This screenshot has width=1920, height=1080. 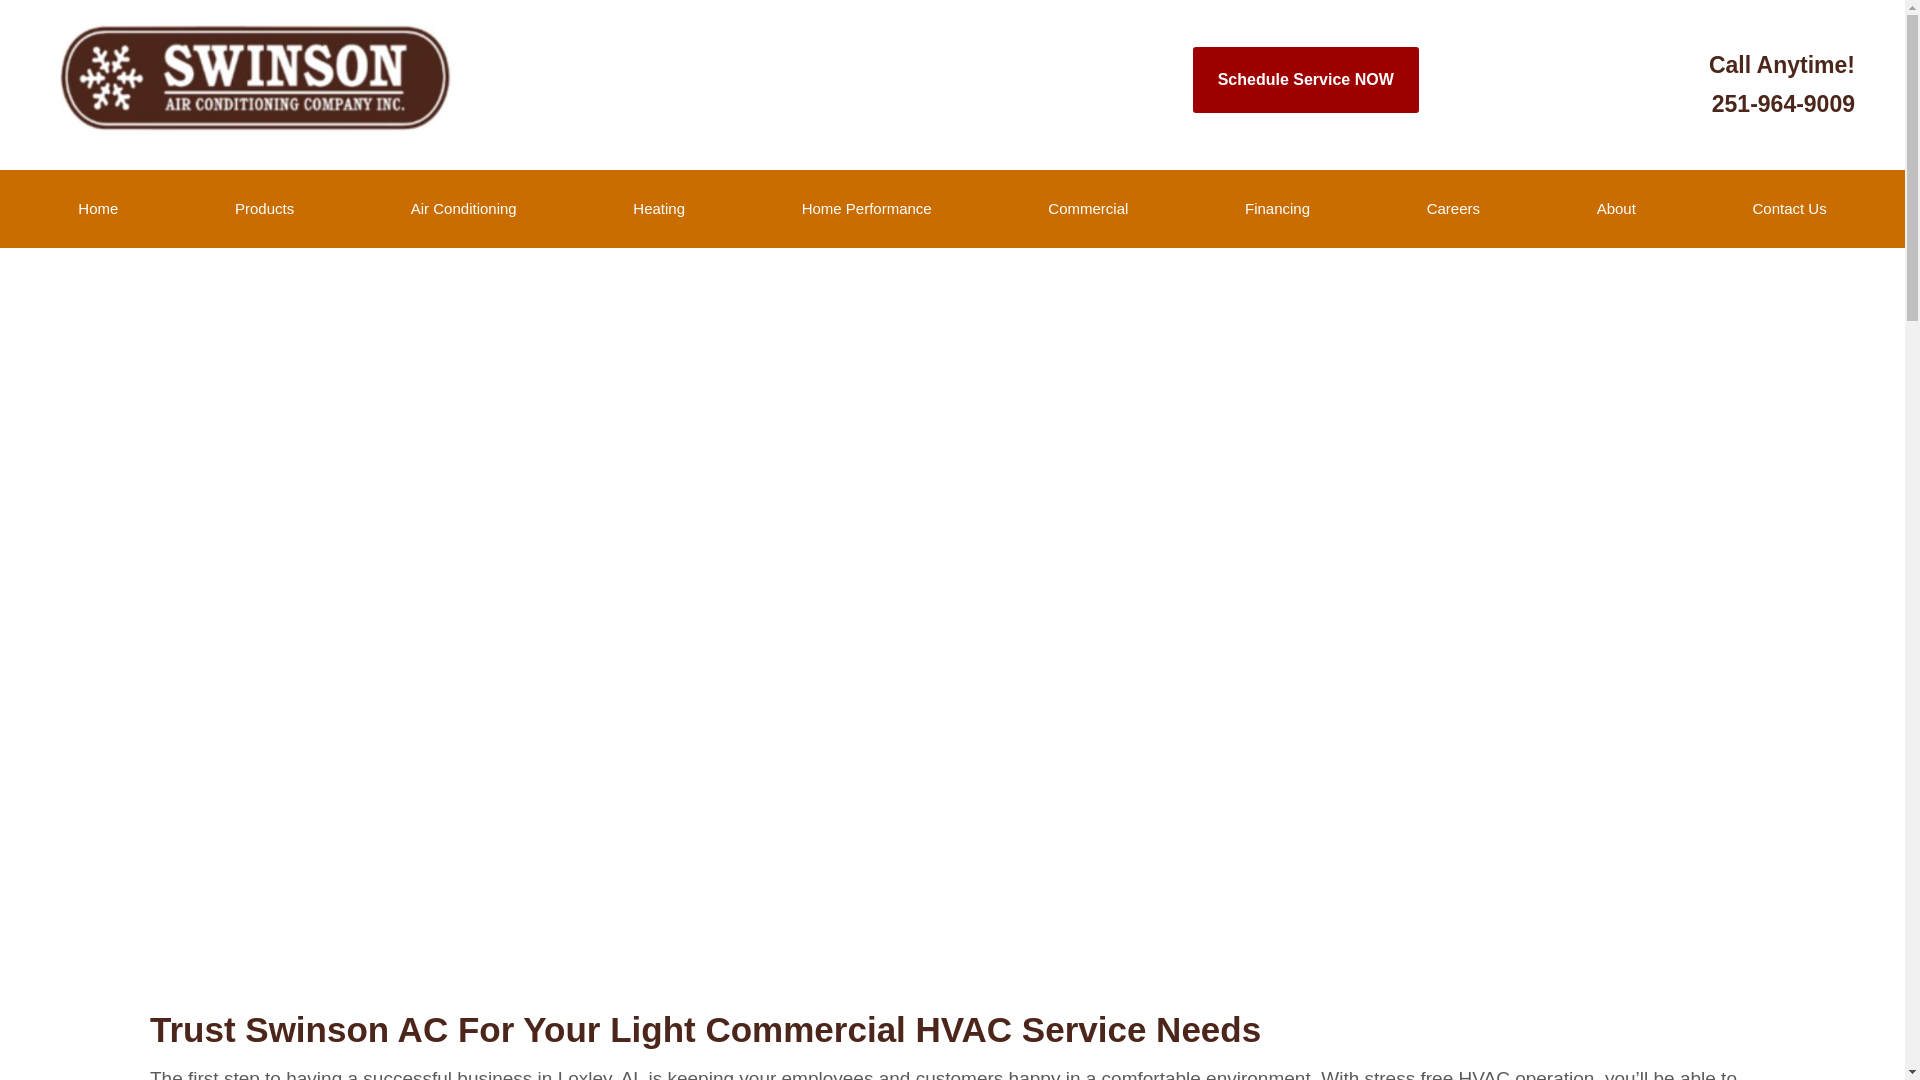 What do you see at coordinates (1277, 208) in the screenshot?
I see `Careers` at bounding box center [1277, 208].